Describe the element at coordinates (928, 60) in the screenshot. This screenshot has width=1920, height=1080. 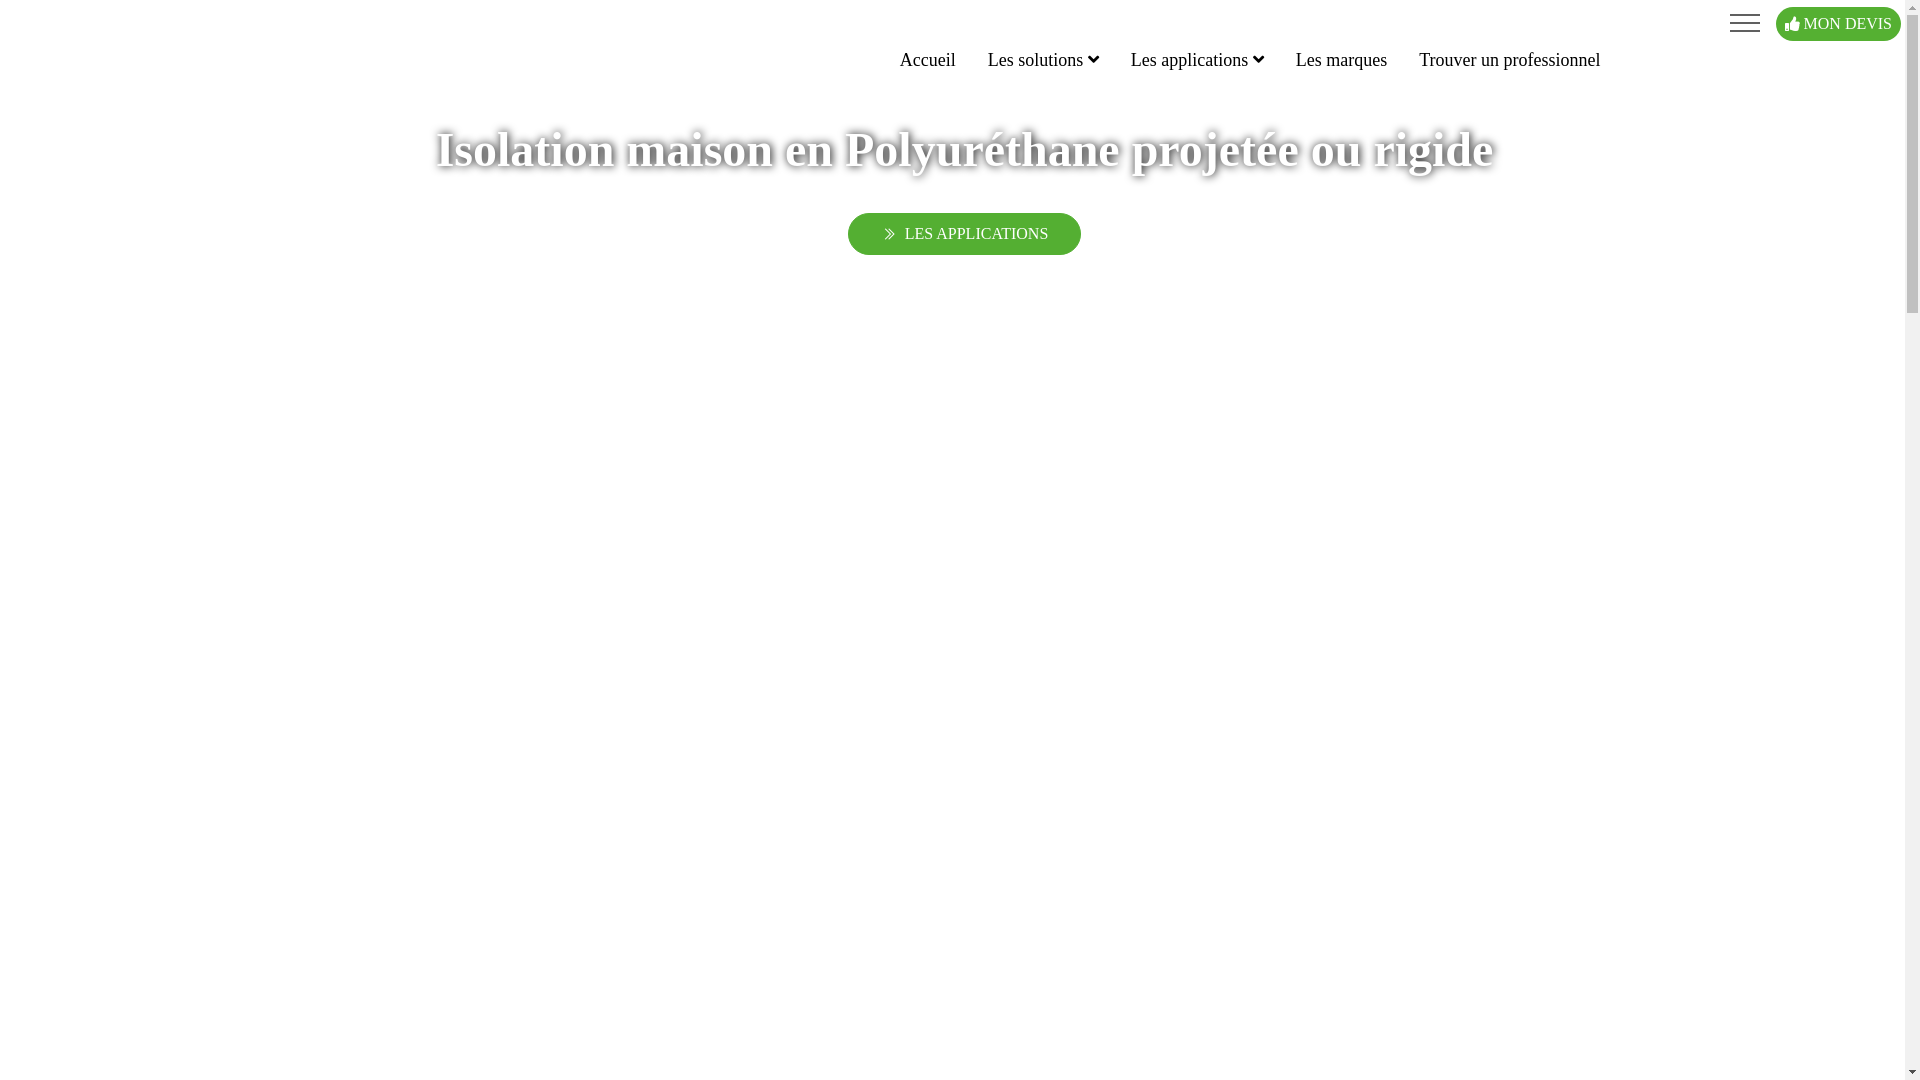
I see `Accueil` at that location.